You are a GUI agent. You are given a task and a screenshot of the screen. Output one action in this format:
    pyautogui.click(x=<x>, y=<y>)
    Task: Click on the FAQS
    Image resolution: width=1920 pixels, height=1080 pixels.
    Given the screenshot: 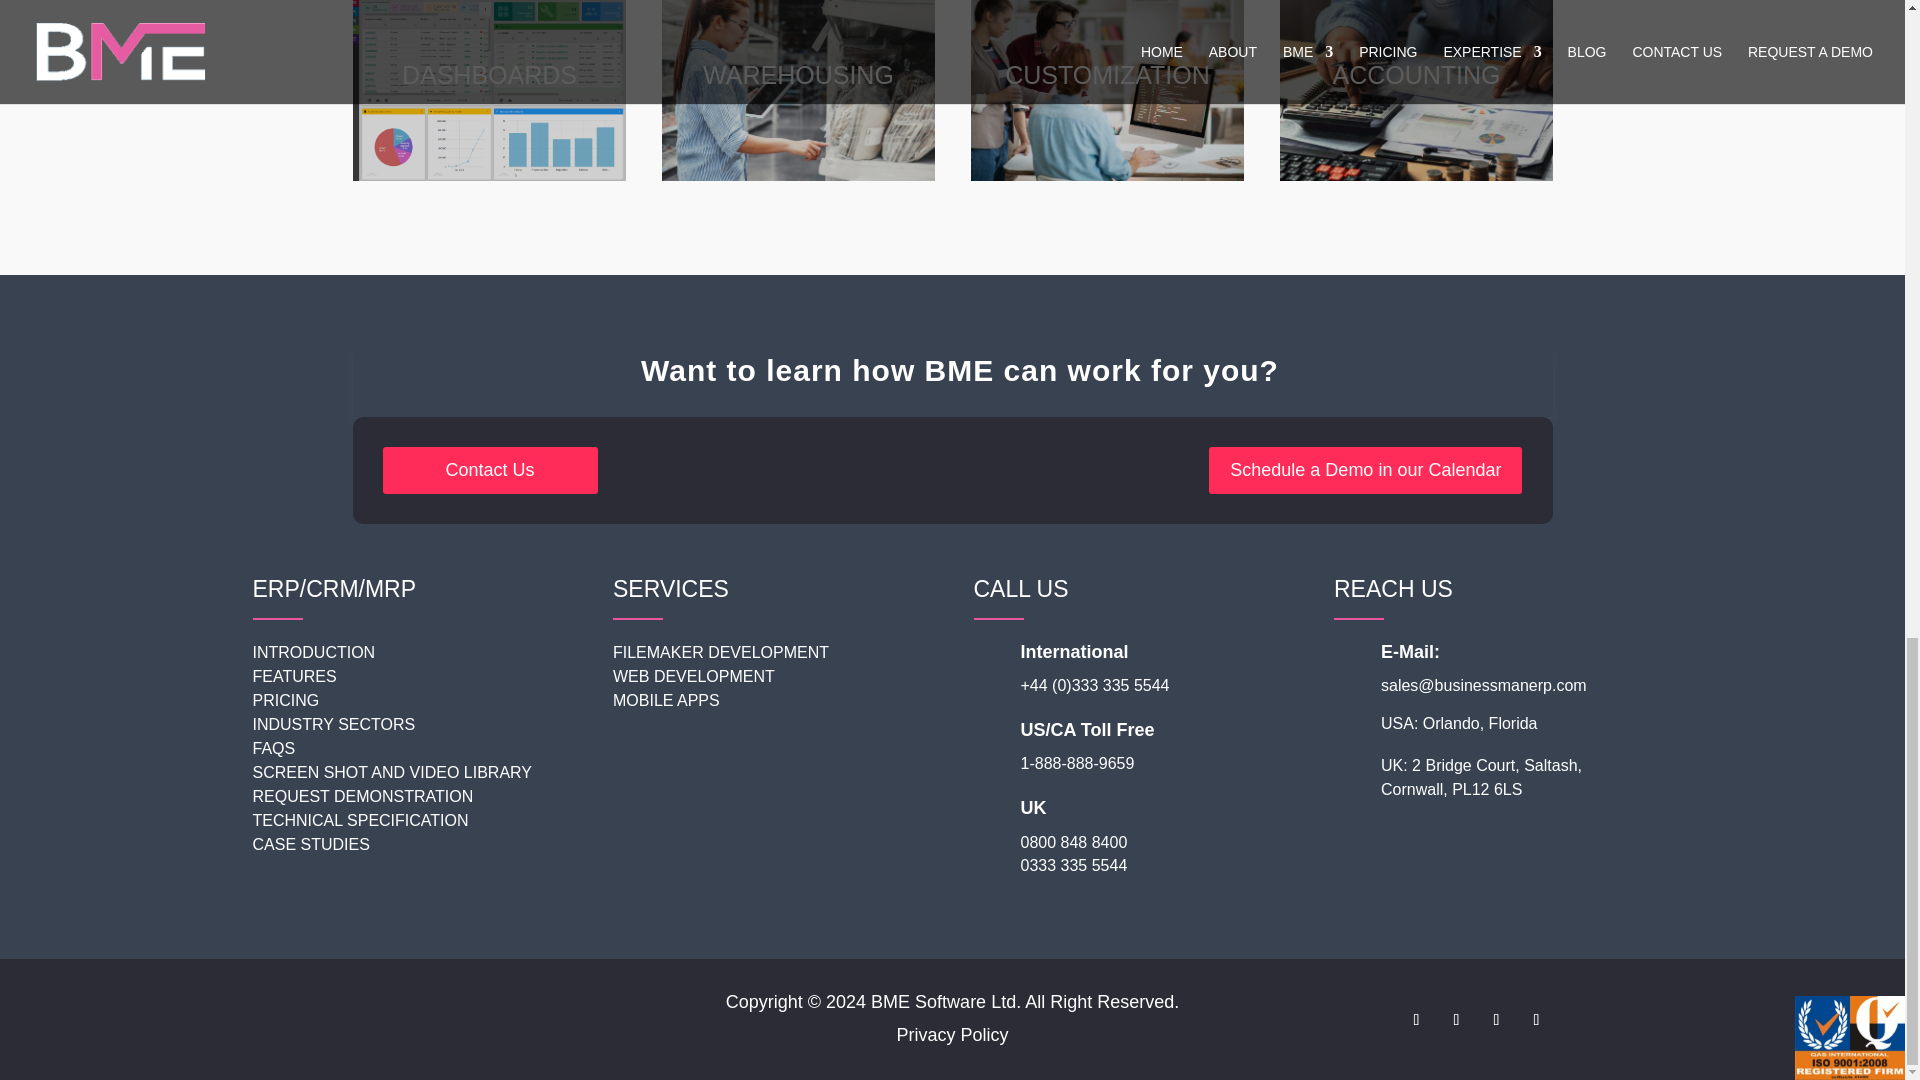 What is the action you would take?
    pyautogui.click(x=273, y=748)
    